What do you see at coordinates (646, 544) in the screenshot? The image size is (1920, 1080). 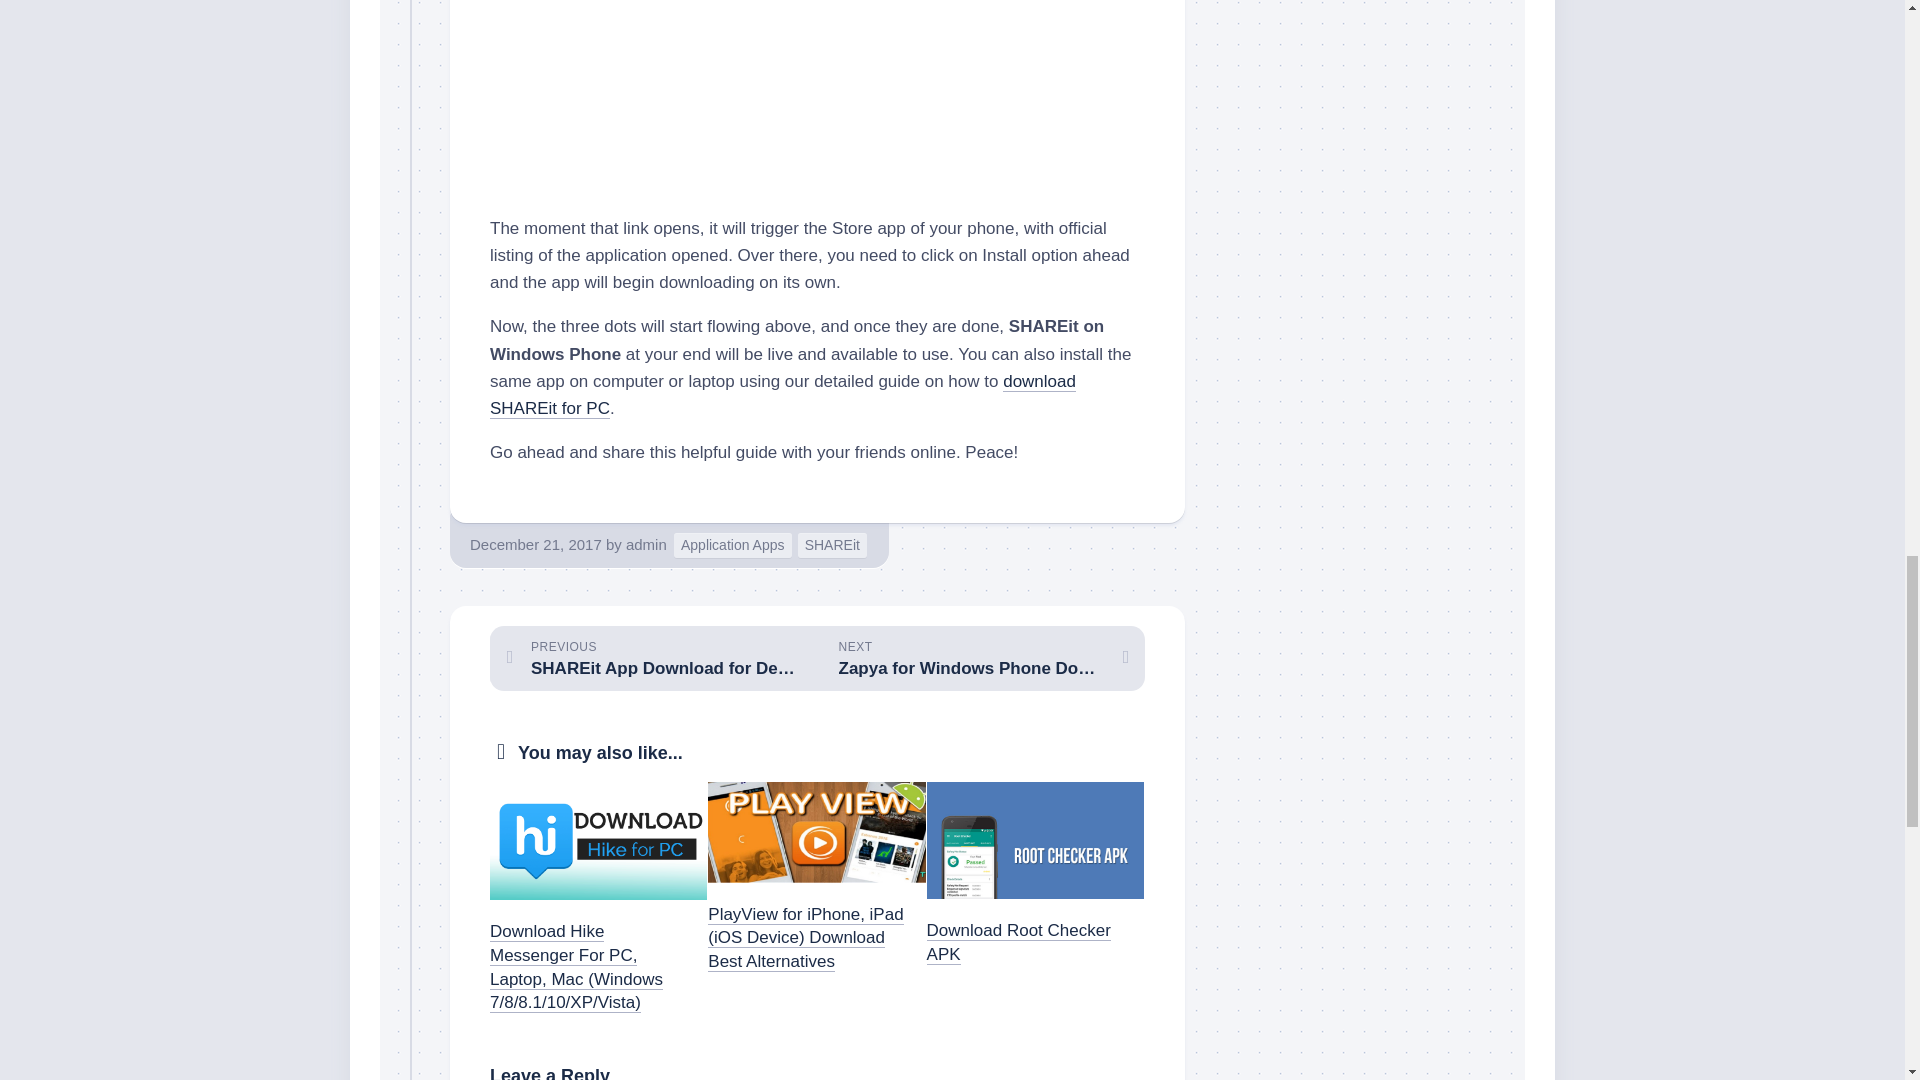 I see `Posts by admin` at bounding box center [646, 544].